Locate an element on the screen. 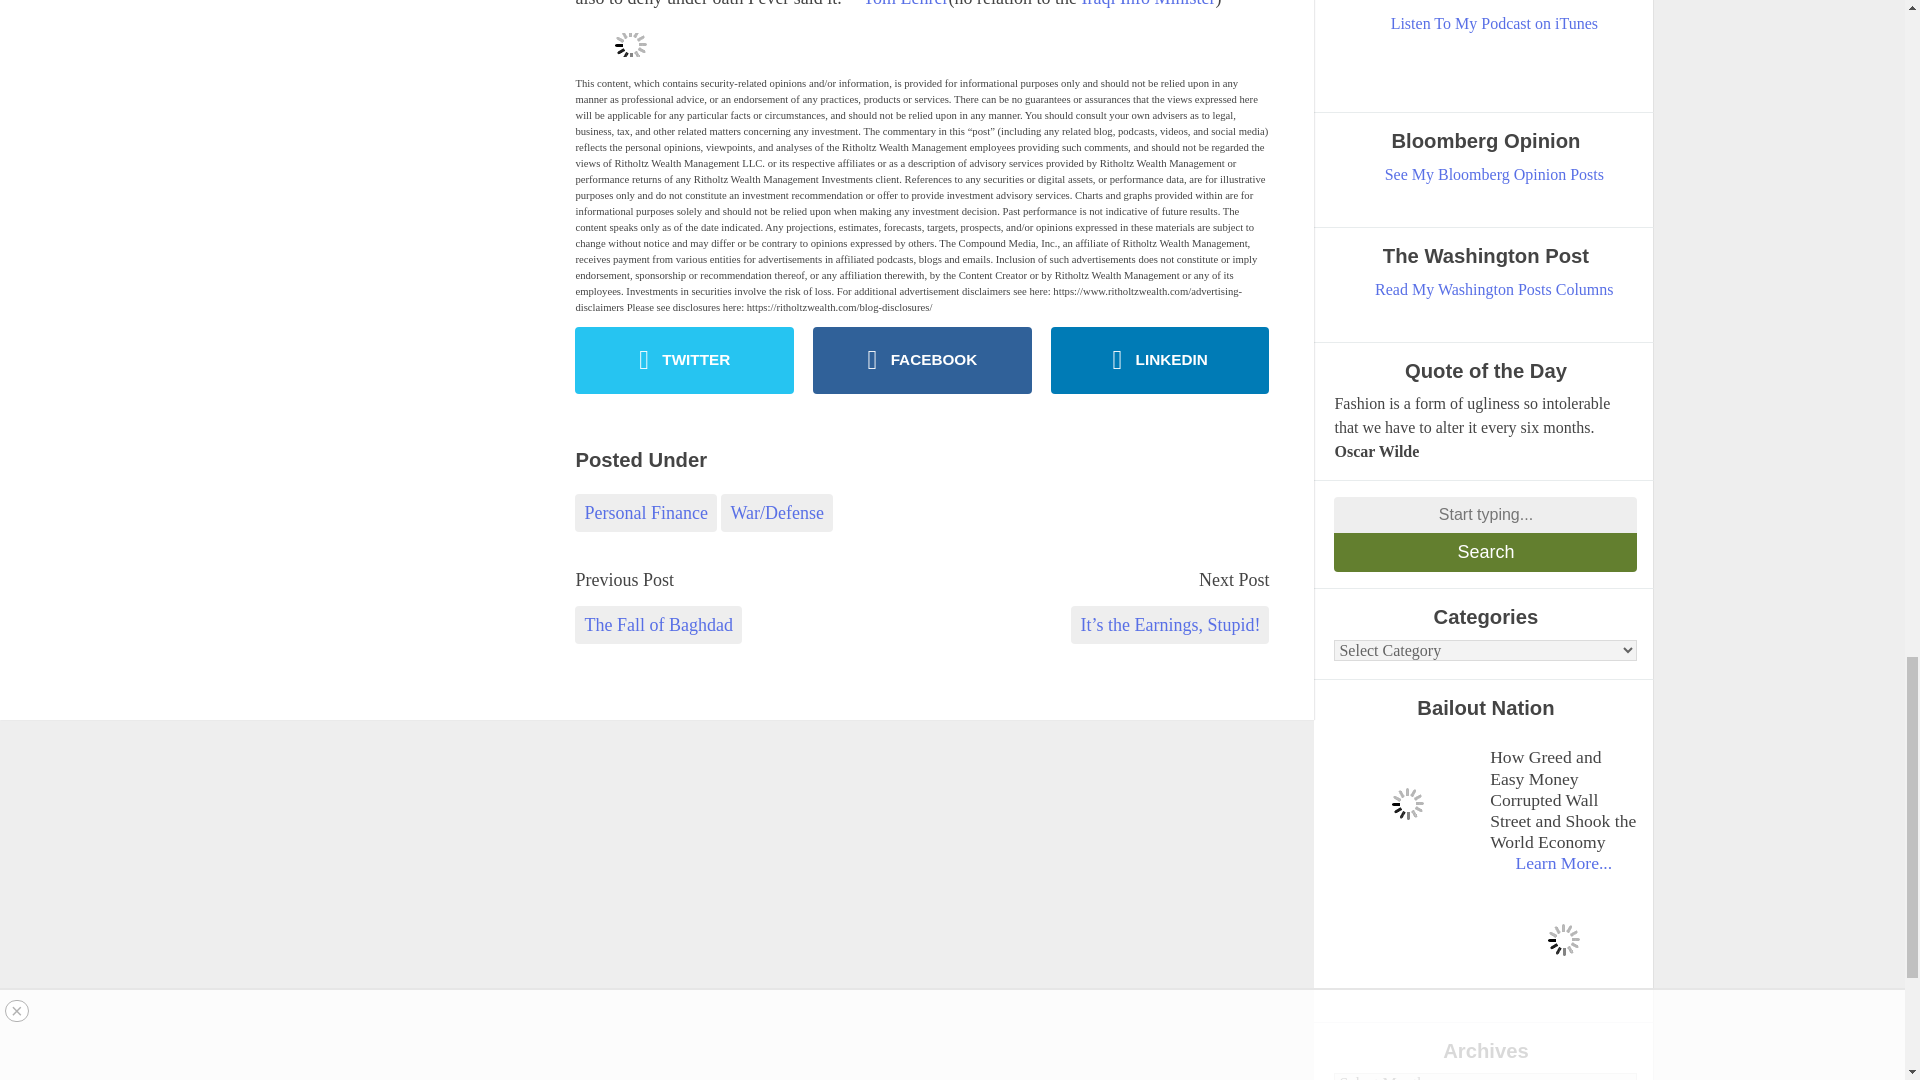 Image resolution: width=1920 pixels, height=1080 pixels. LINKEDIN is located at coordinates (1160, 360).